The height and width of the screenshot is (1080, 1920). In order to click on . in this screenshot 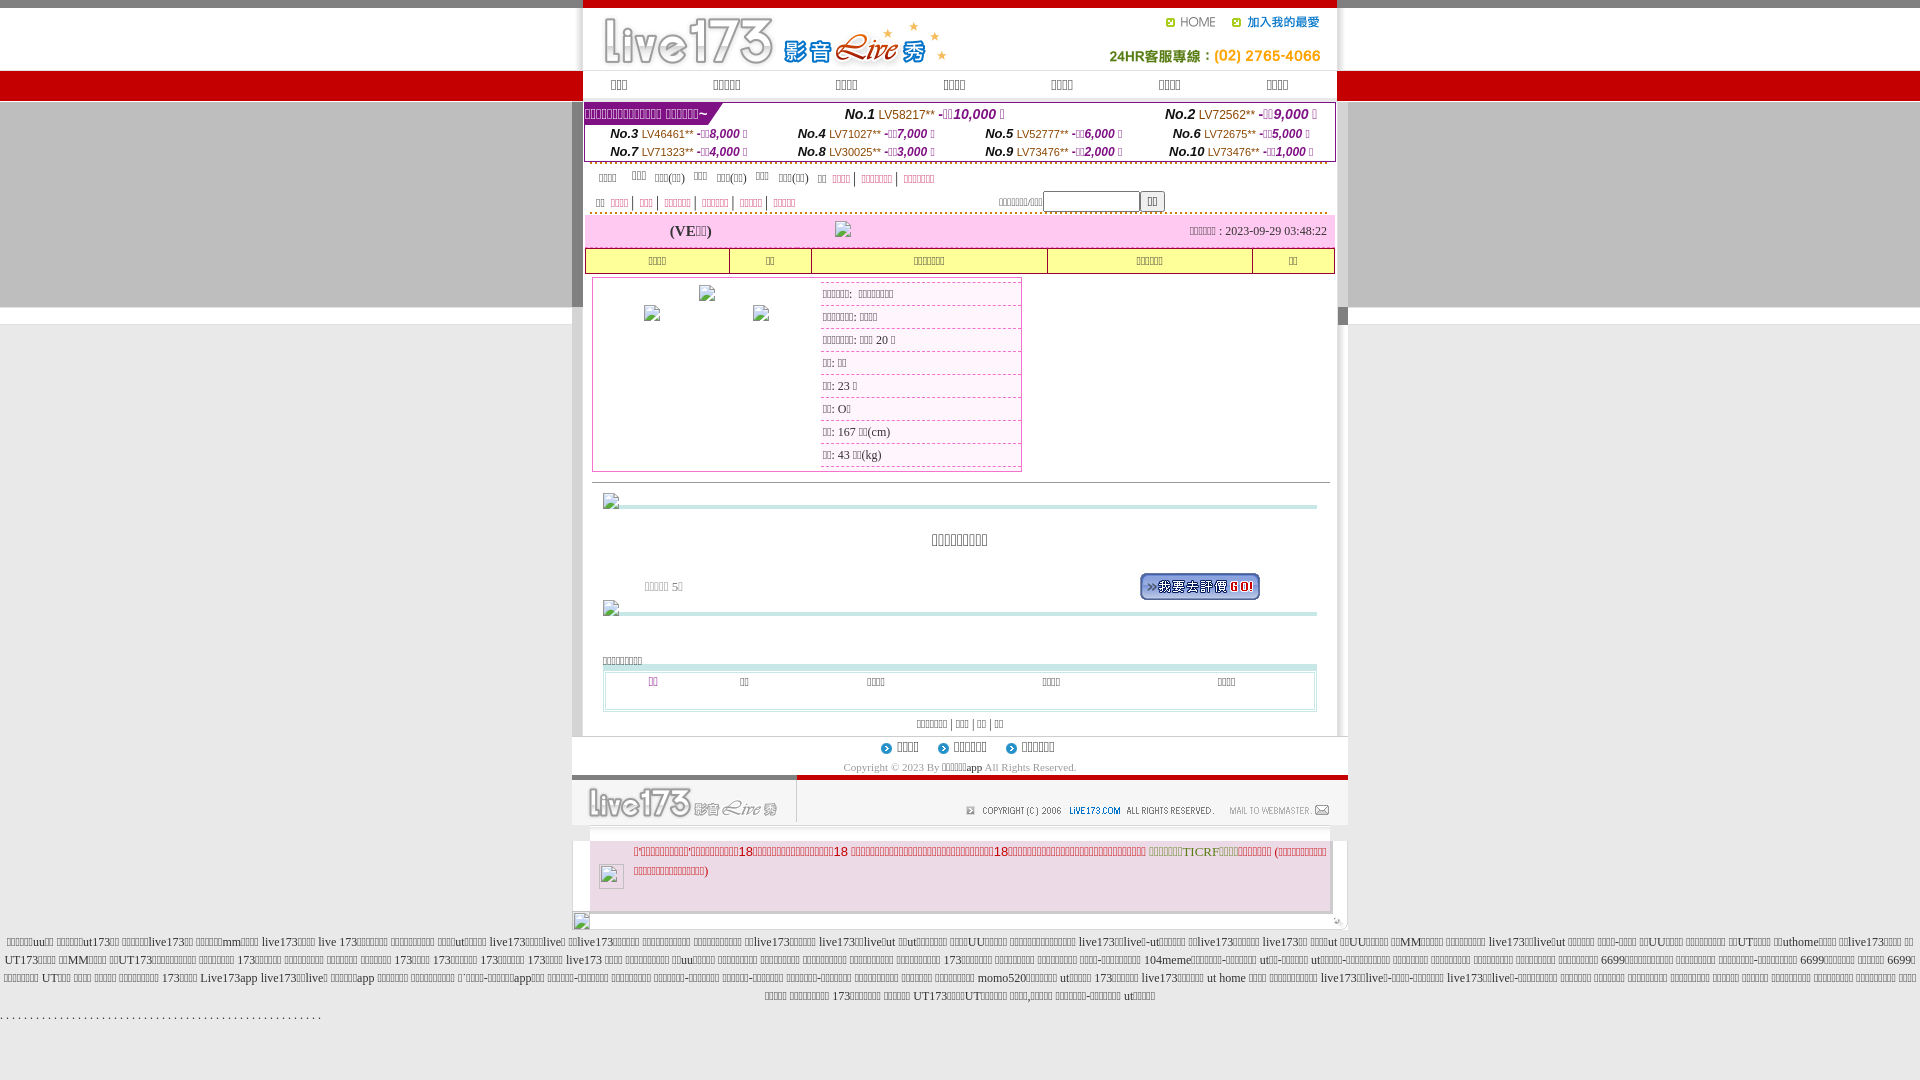, I will do `click(290, 1015)`.